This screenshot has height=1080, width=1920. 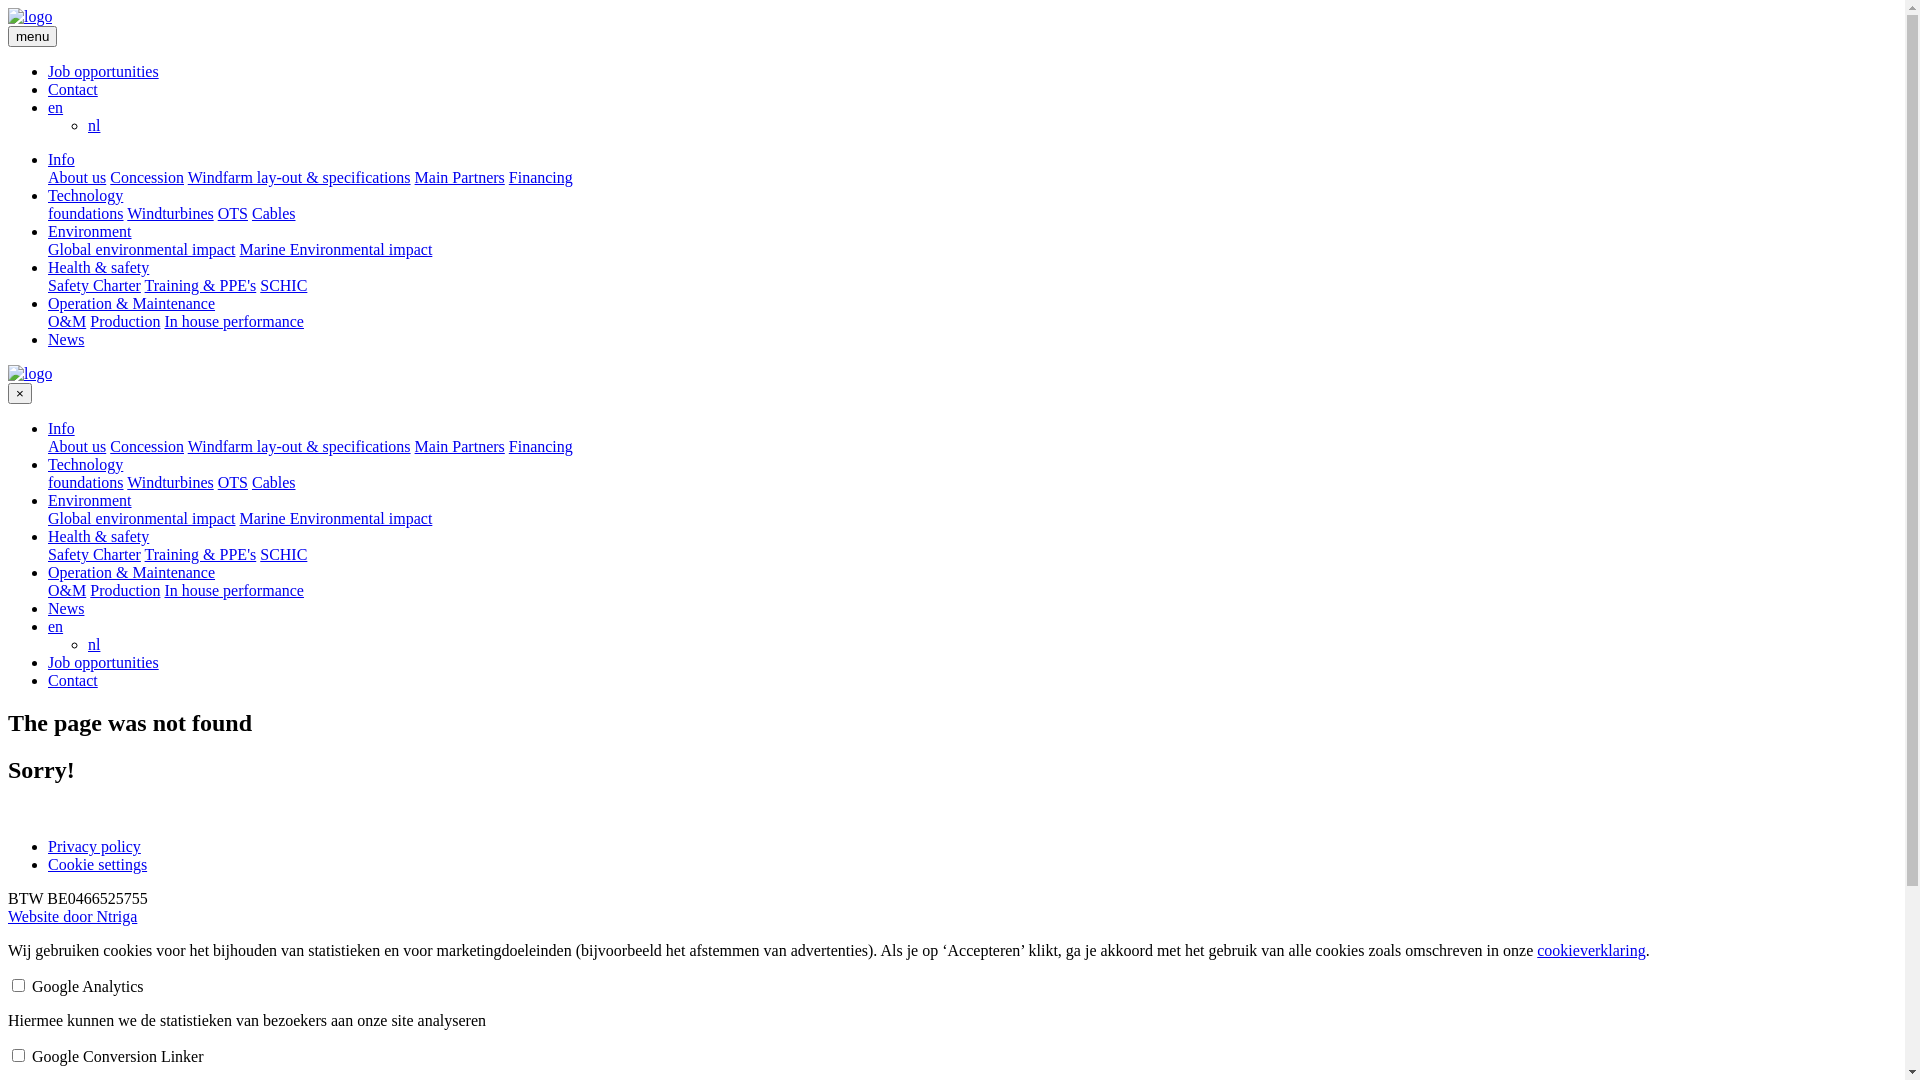 What do you see at coordinates (274, 214) in the screenshot?
I see `Cables` at bounding box center [274, 214].